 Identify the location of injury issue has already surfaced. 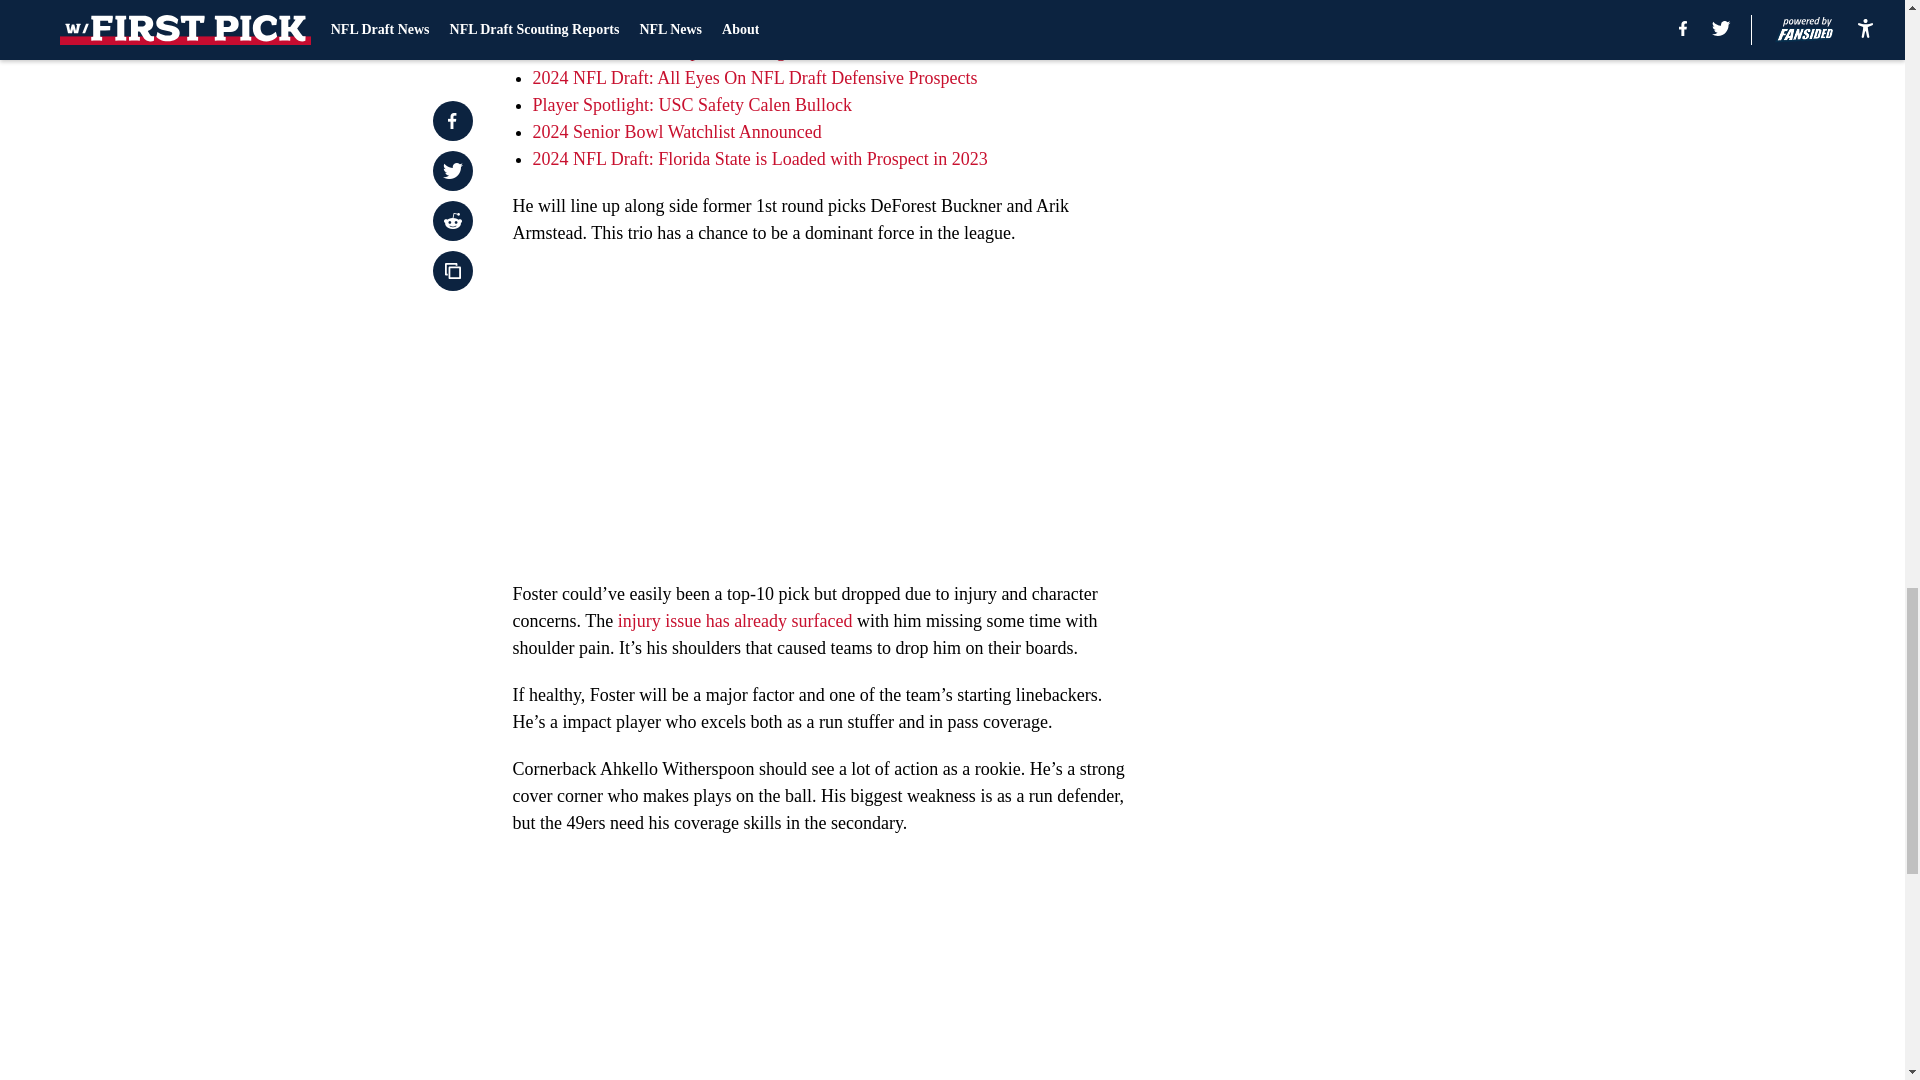
(735, 620).